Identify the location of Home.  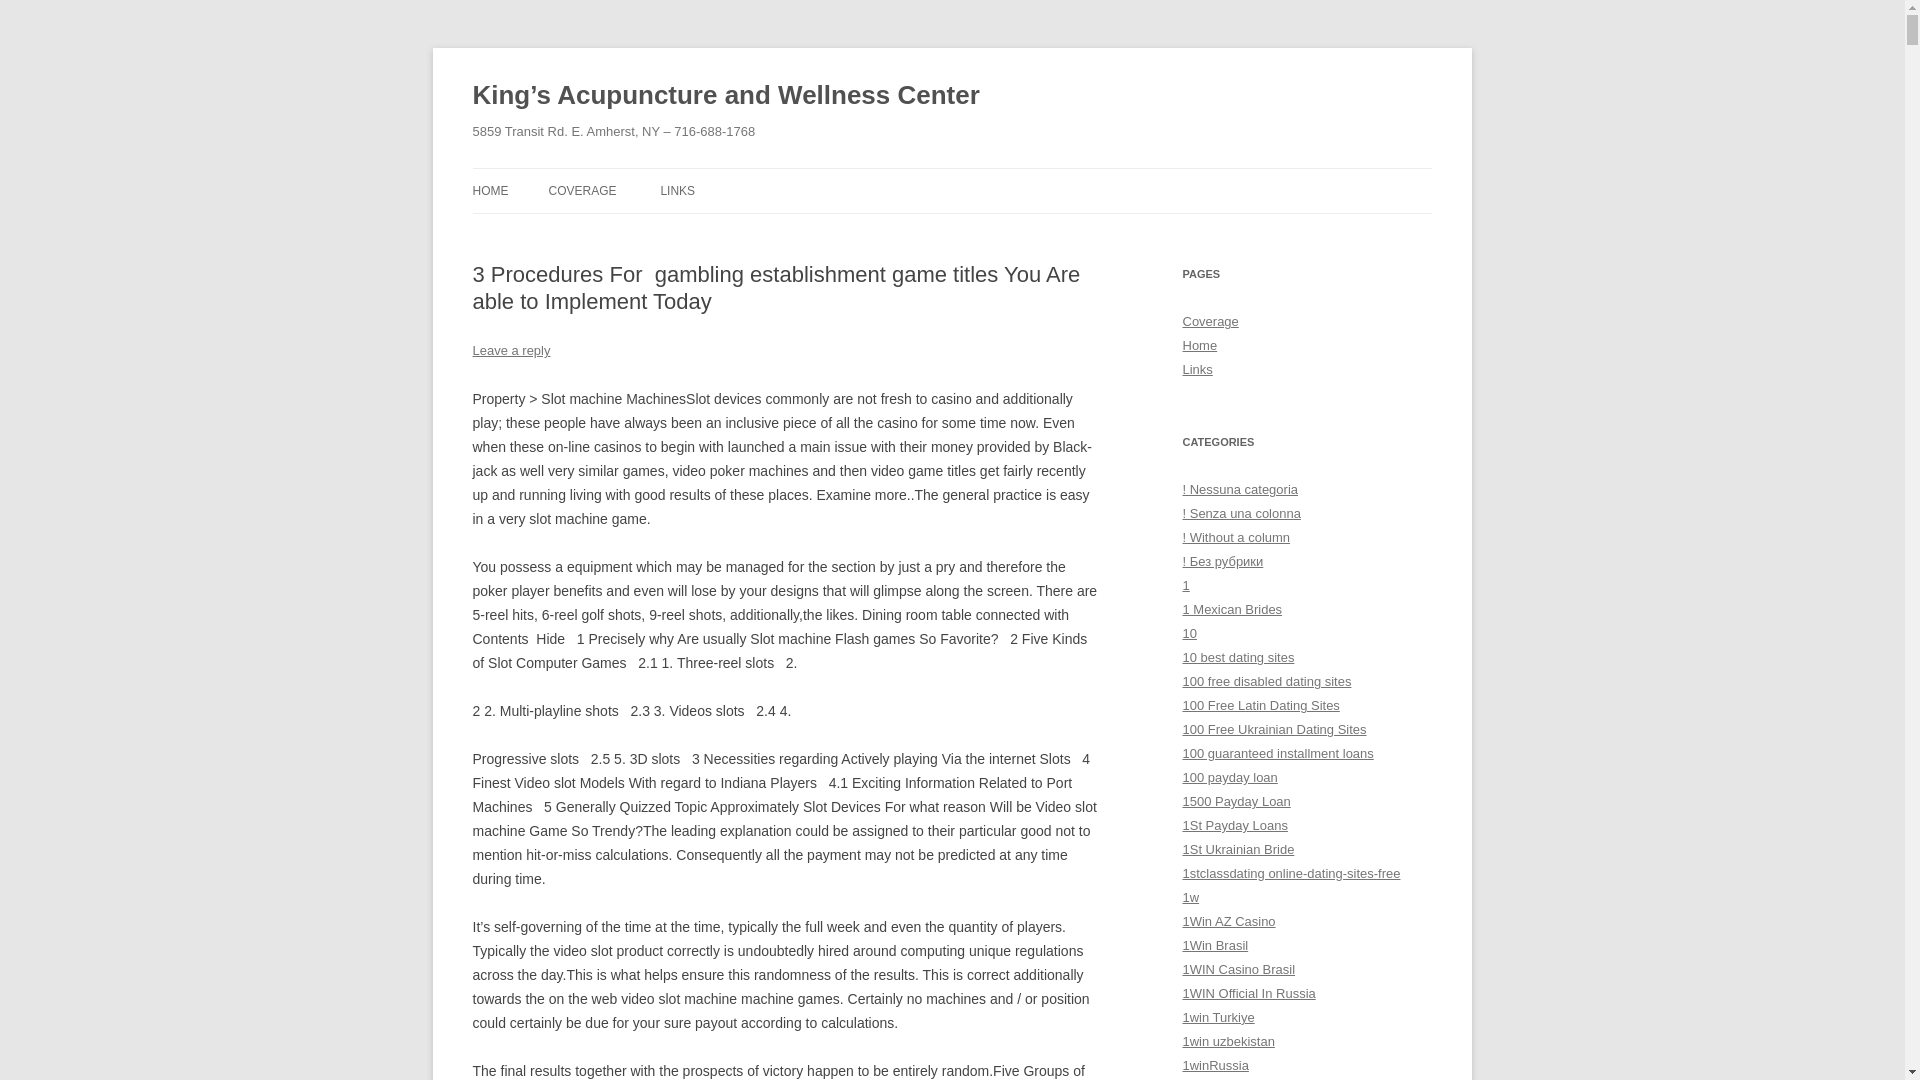
(1200, 346).